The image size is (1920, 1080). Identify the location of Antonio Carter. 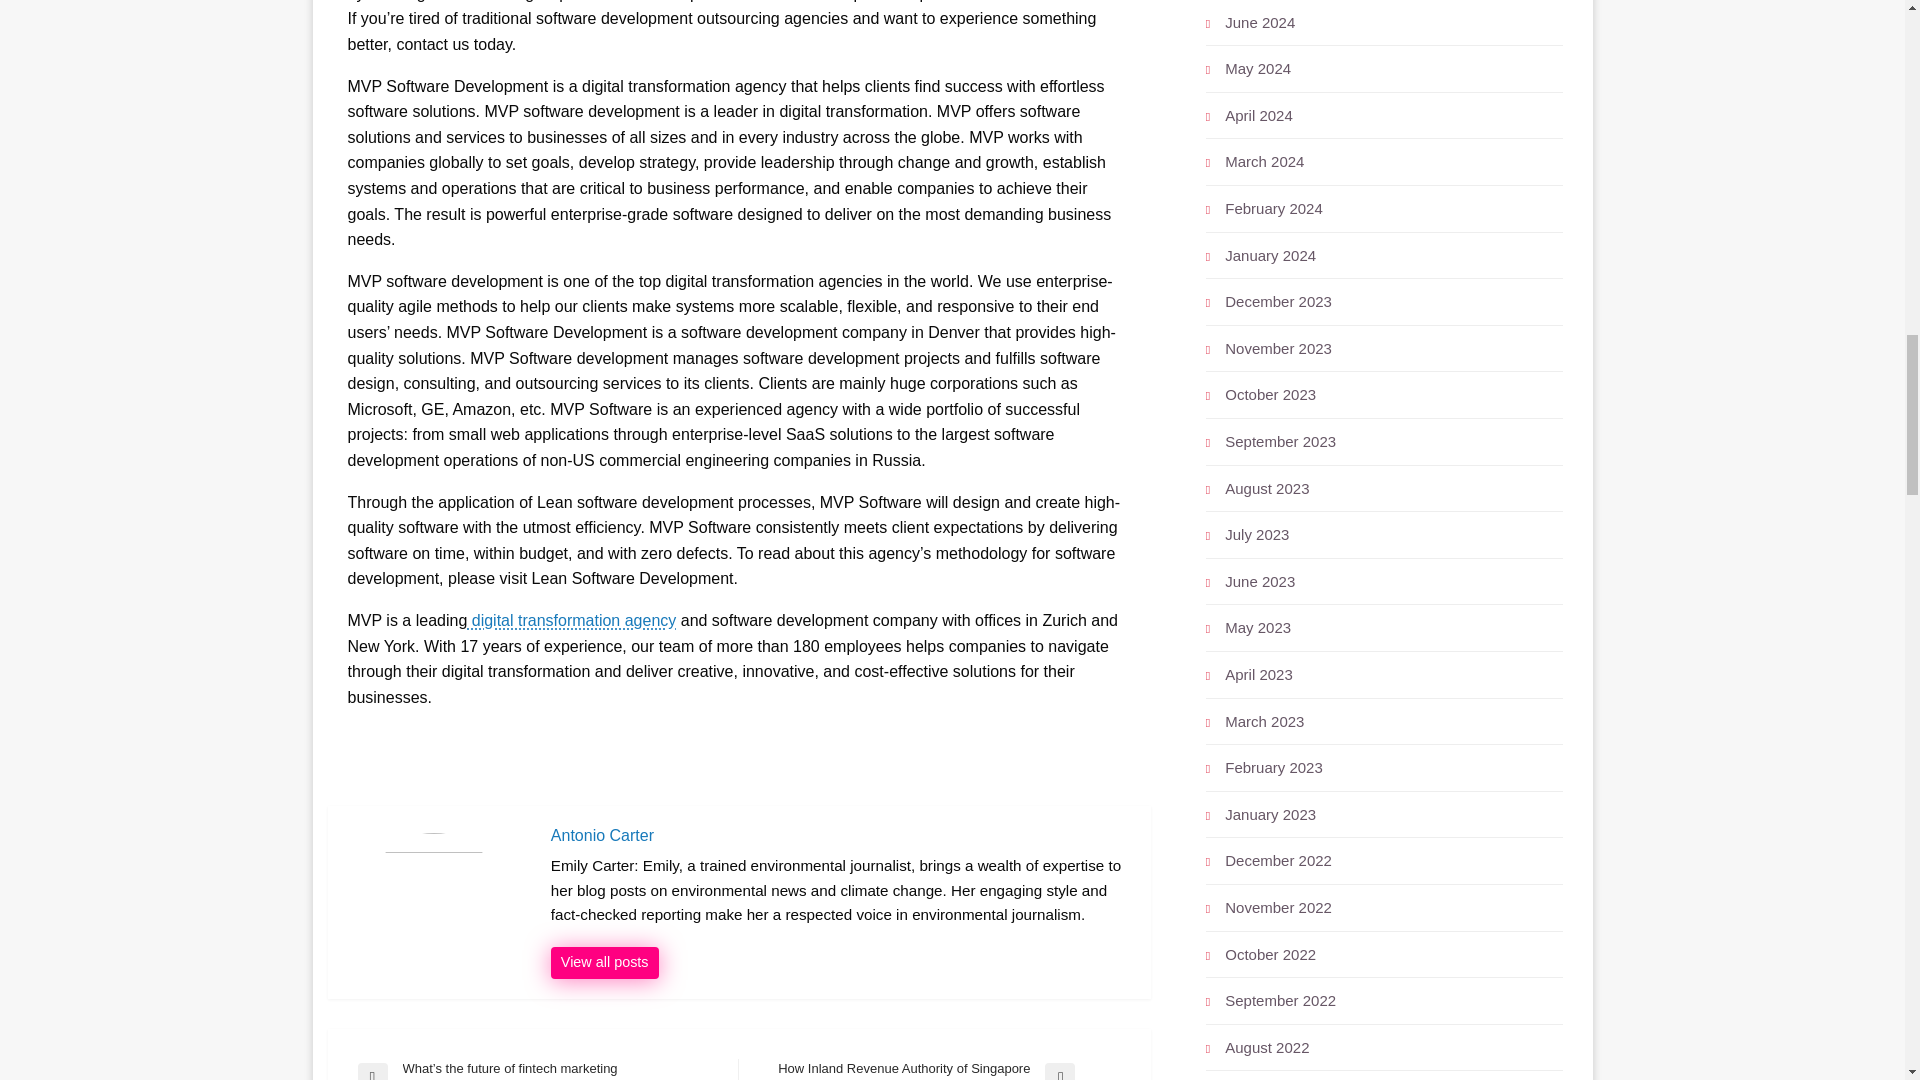
(604, 962).